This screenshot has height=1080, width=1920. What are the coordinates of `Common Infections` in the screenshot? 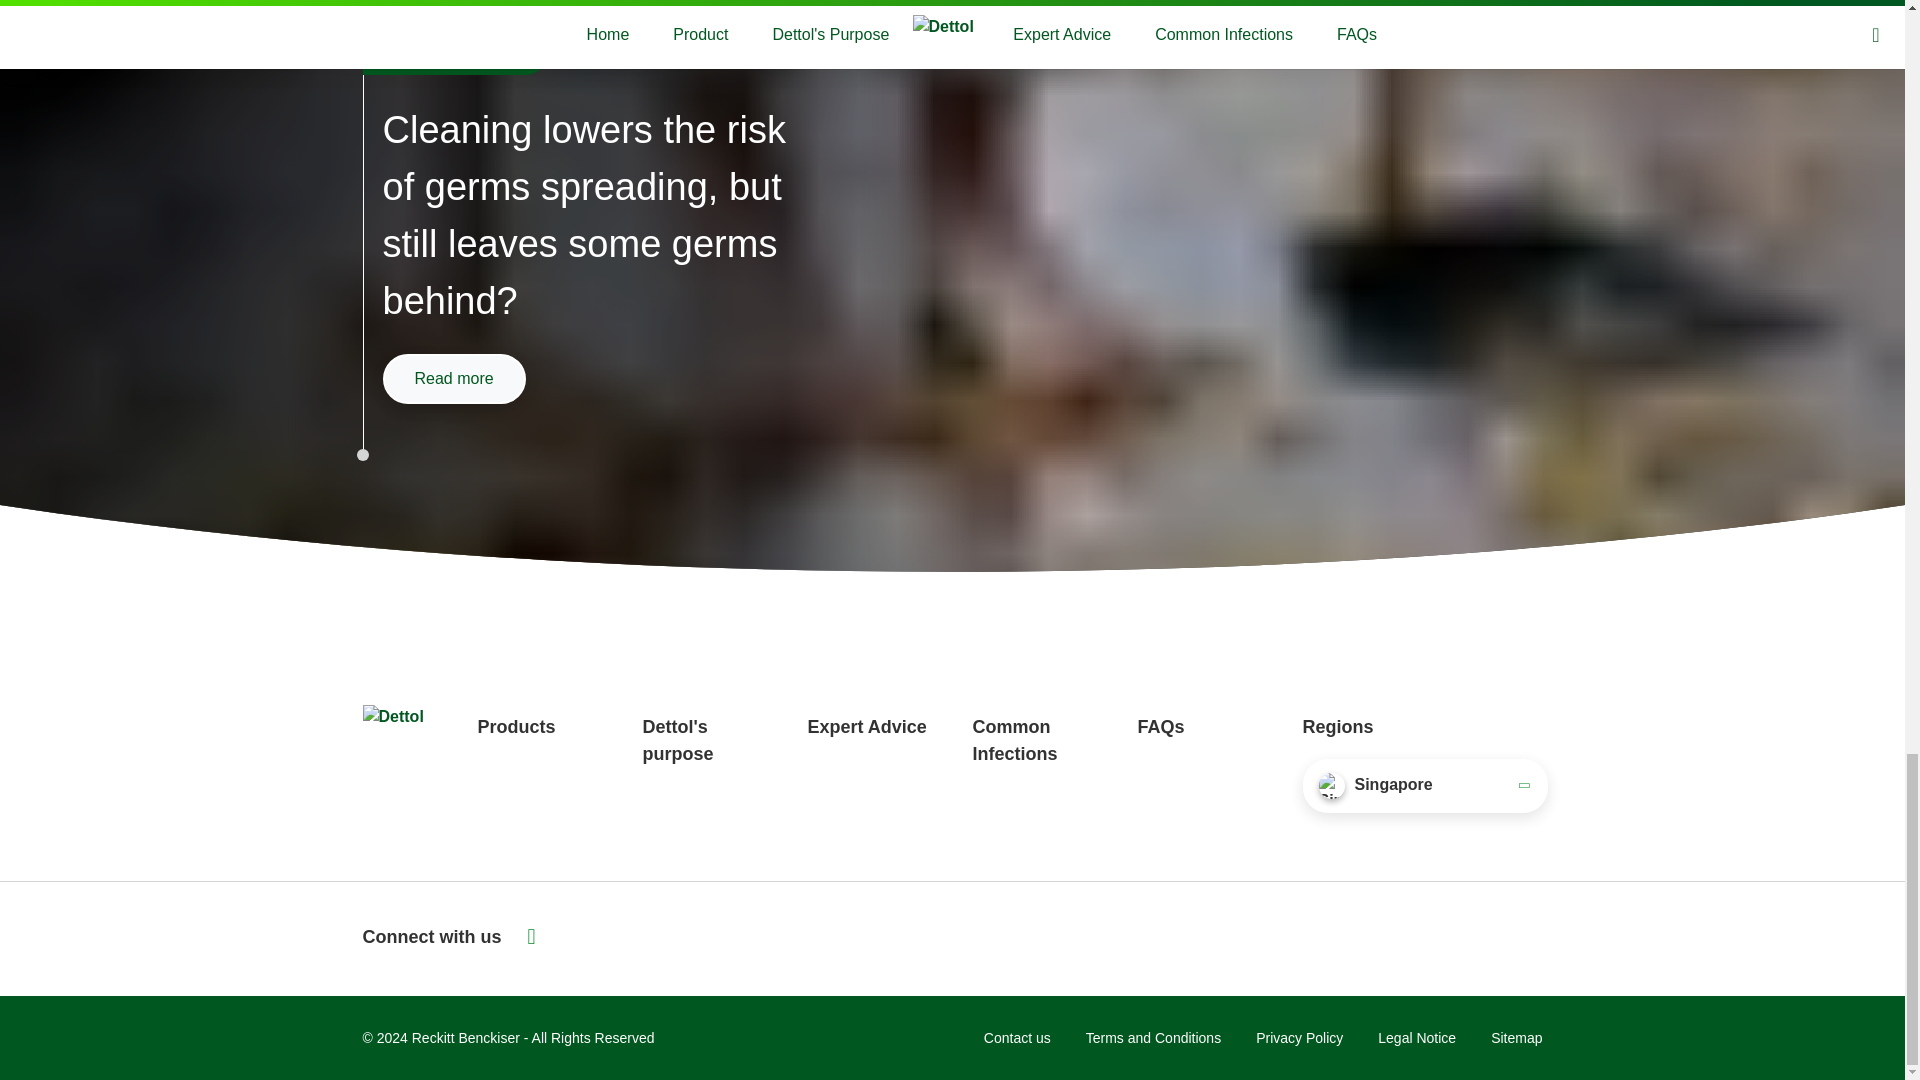 It's located at (1014, 740).